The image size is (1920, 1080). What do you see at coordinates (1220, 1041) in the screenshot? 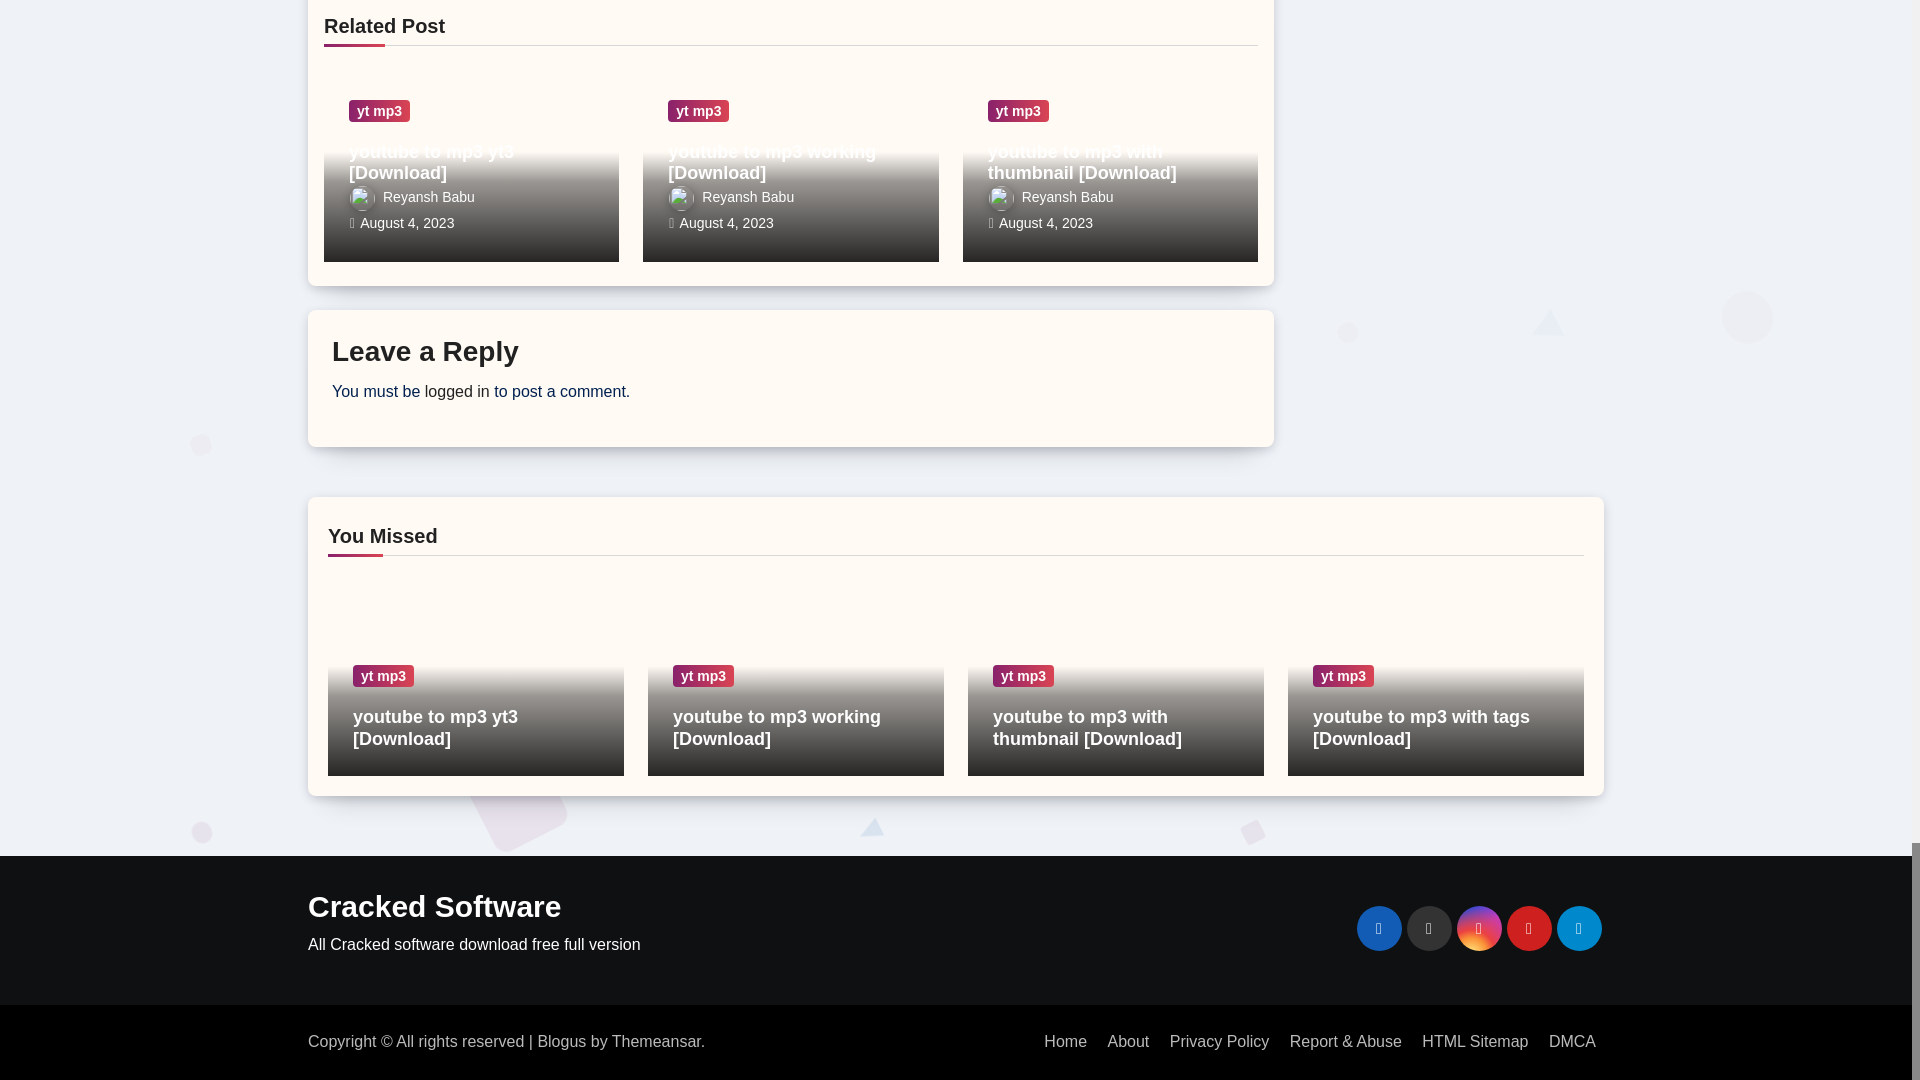
I see `Privacy Policy` at bounding box center [1220, 1041].